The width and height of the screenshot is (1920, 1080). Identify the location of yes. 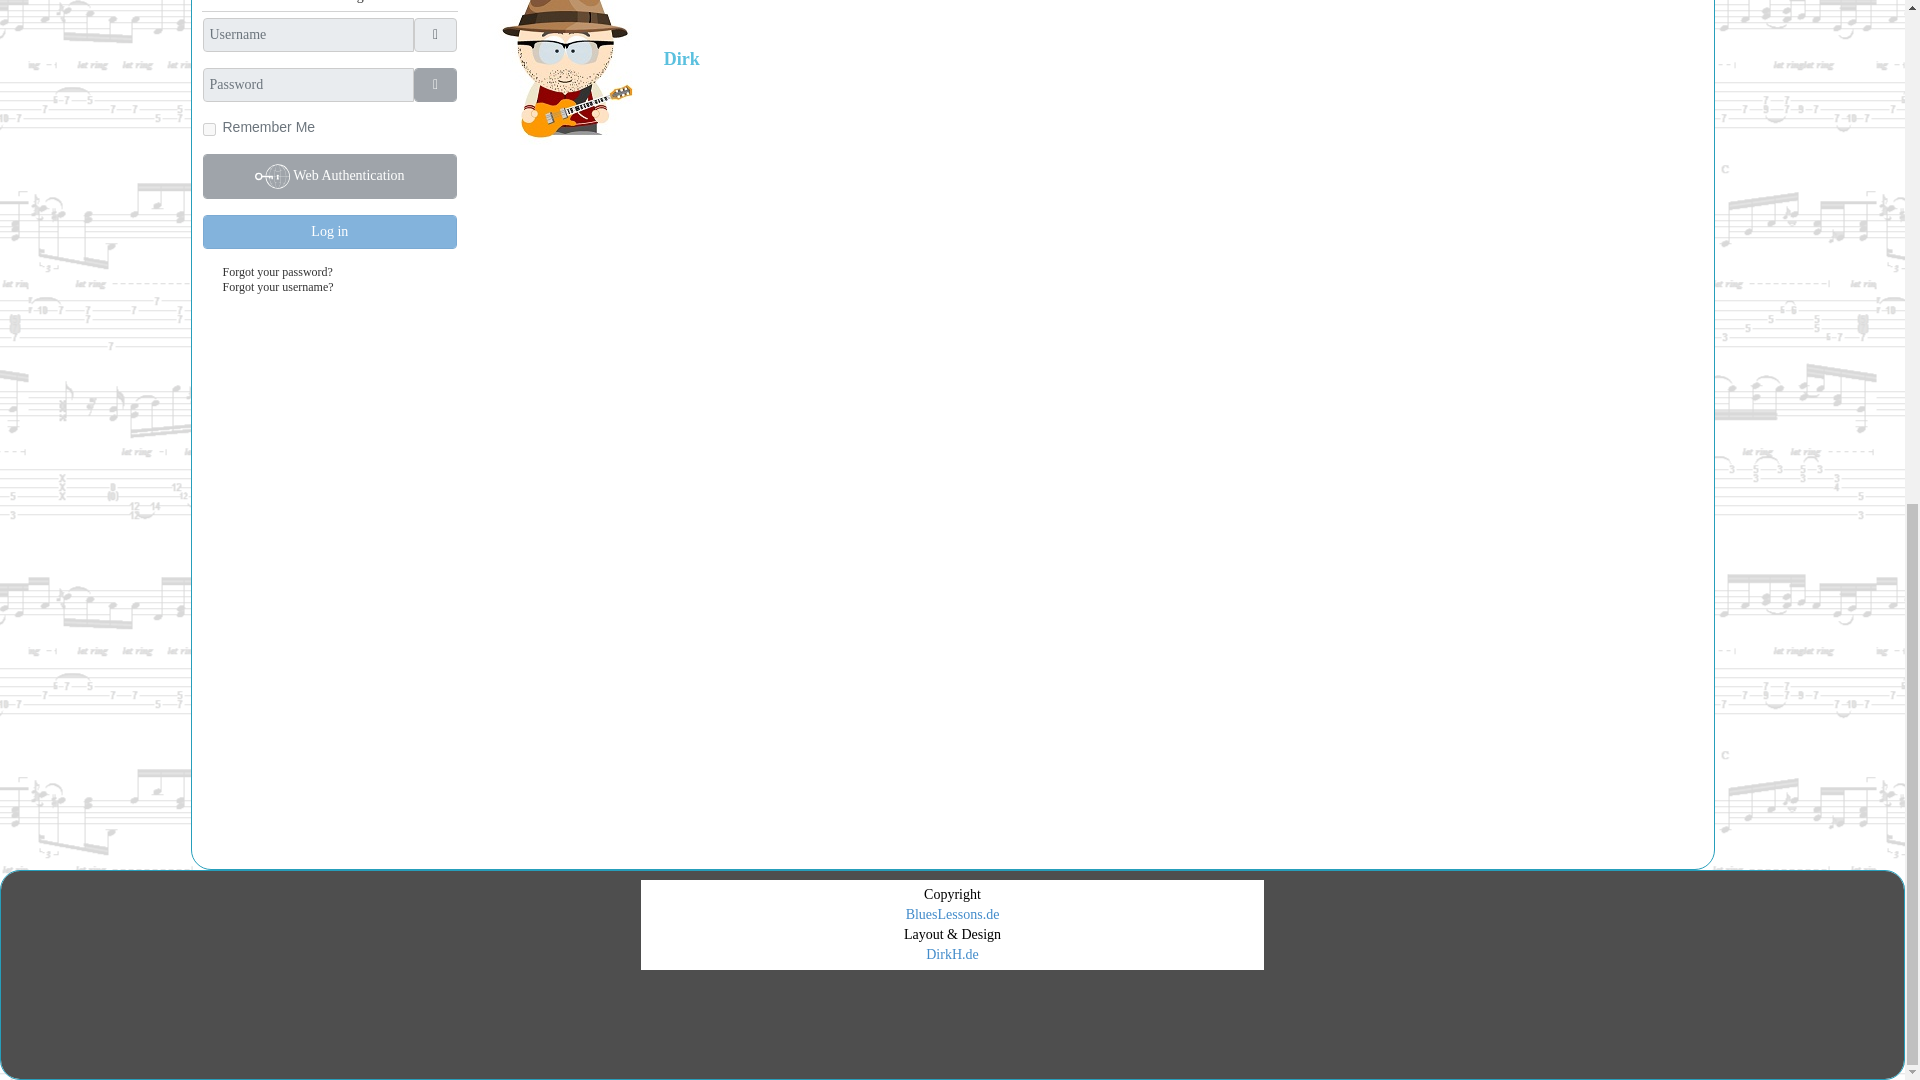
(208, 130).